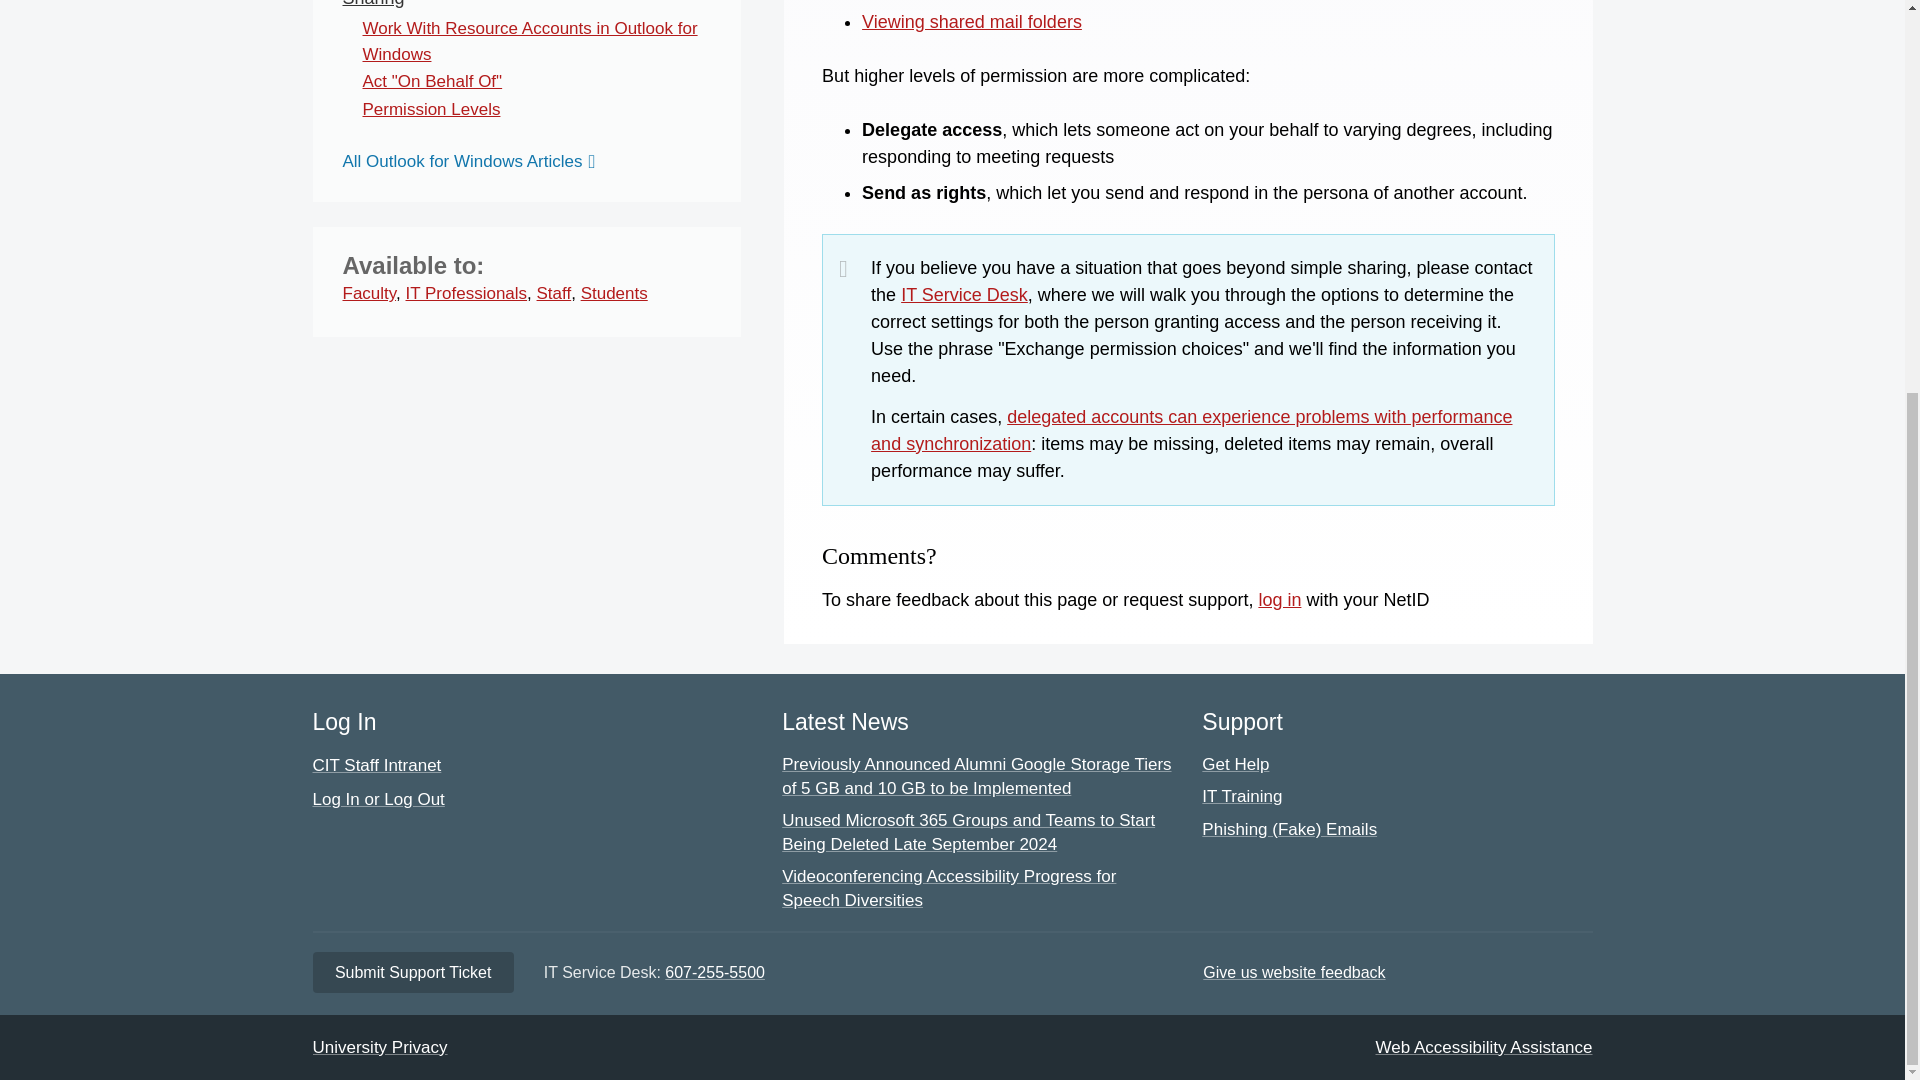  Describe the element at coordinates (466, 294) in the screenshot. I see `IT Professionals` at that location.